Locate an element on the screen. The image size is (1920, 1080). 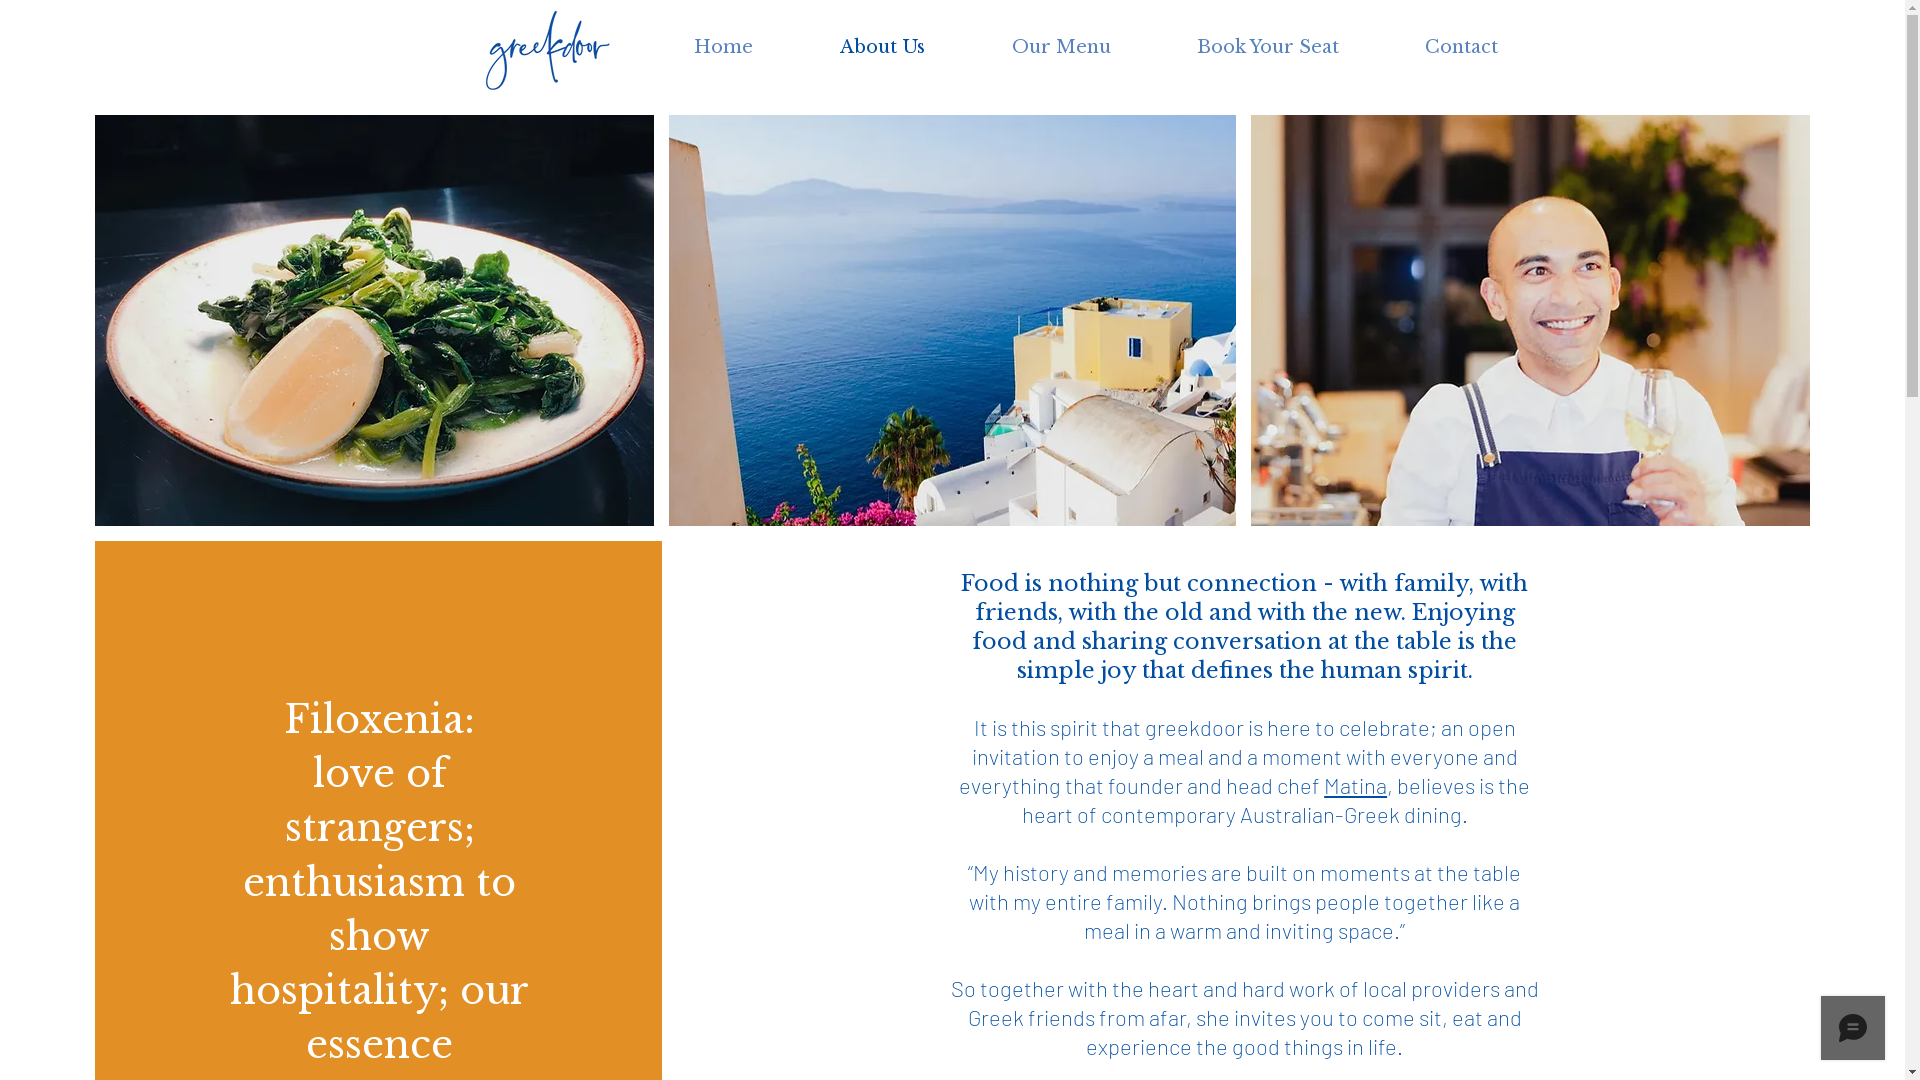
About Us is located at coordinates (882, 48).